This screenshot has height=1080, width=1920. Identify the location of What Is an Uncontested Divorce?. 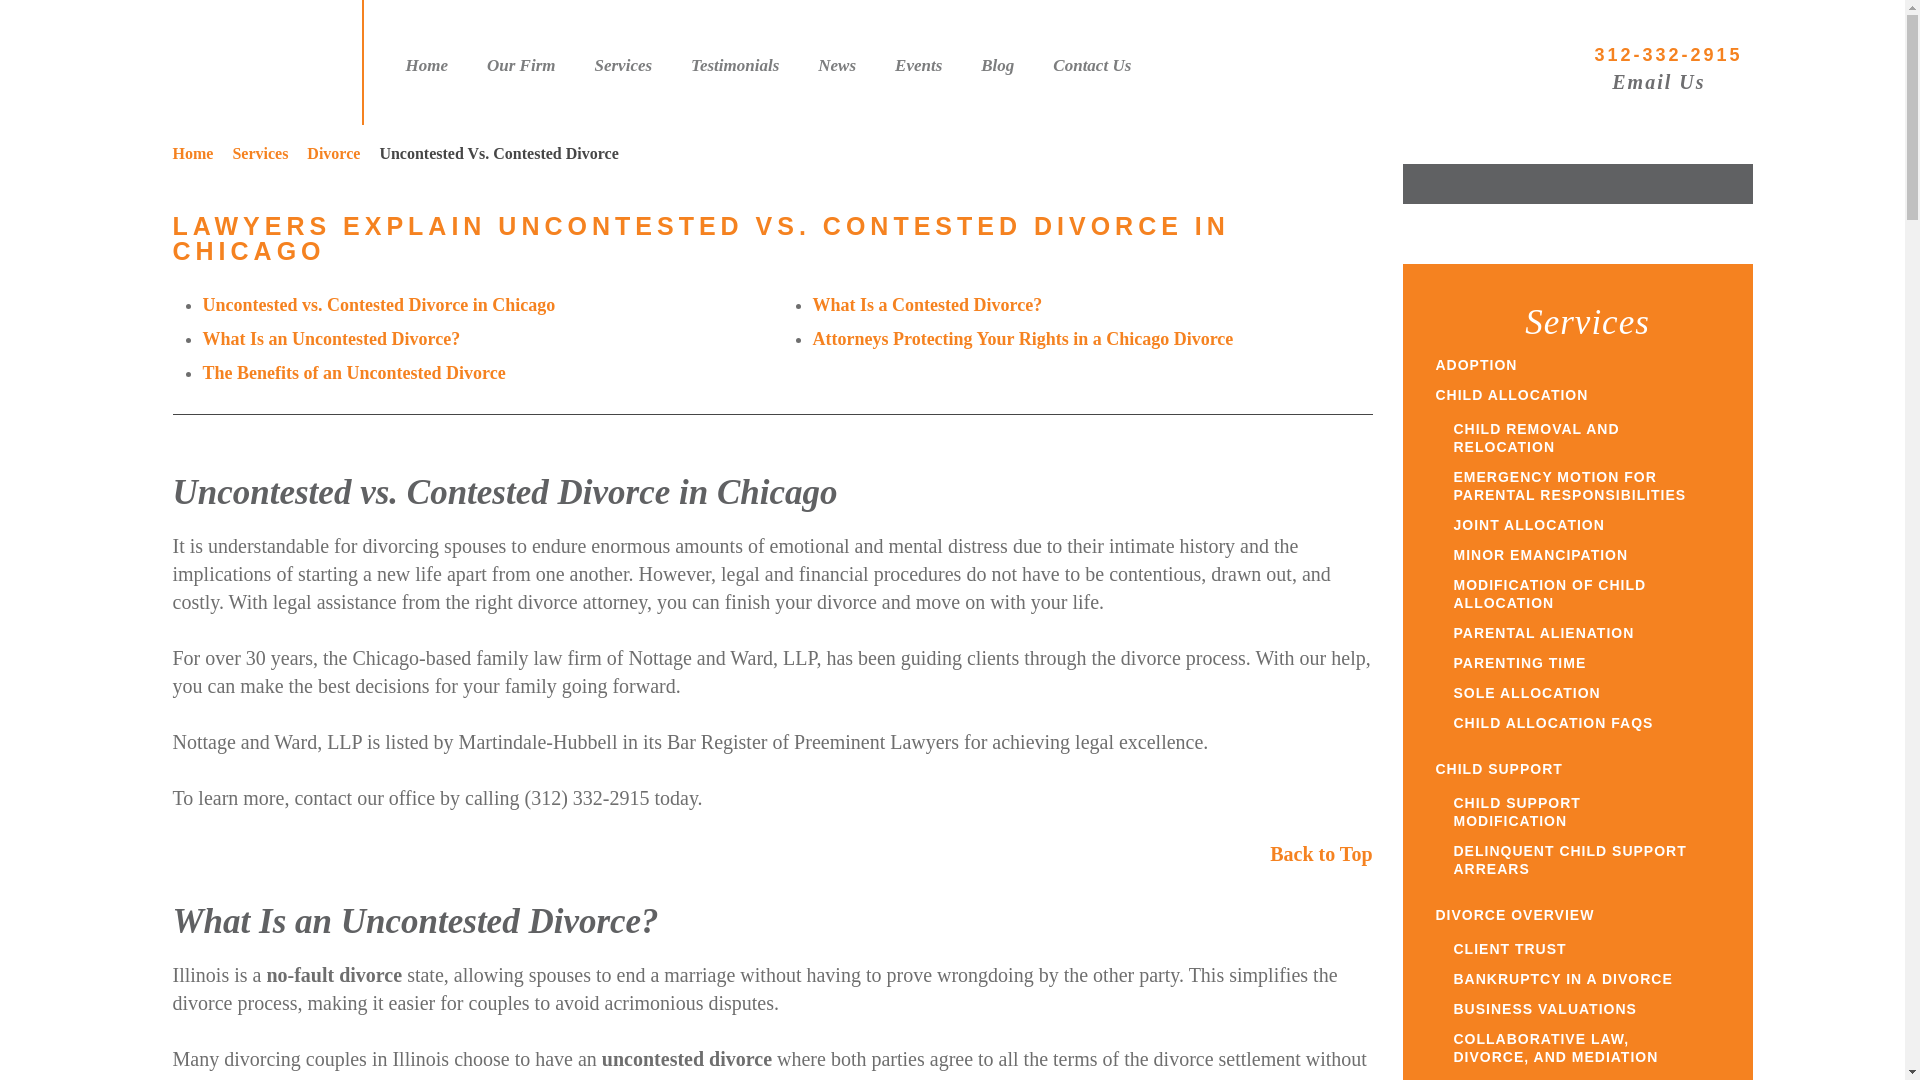
(330, 338).